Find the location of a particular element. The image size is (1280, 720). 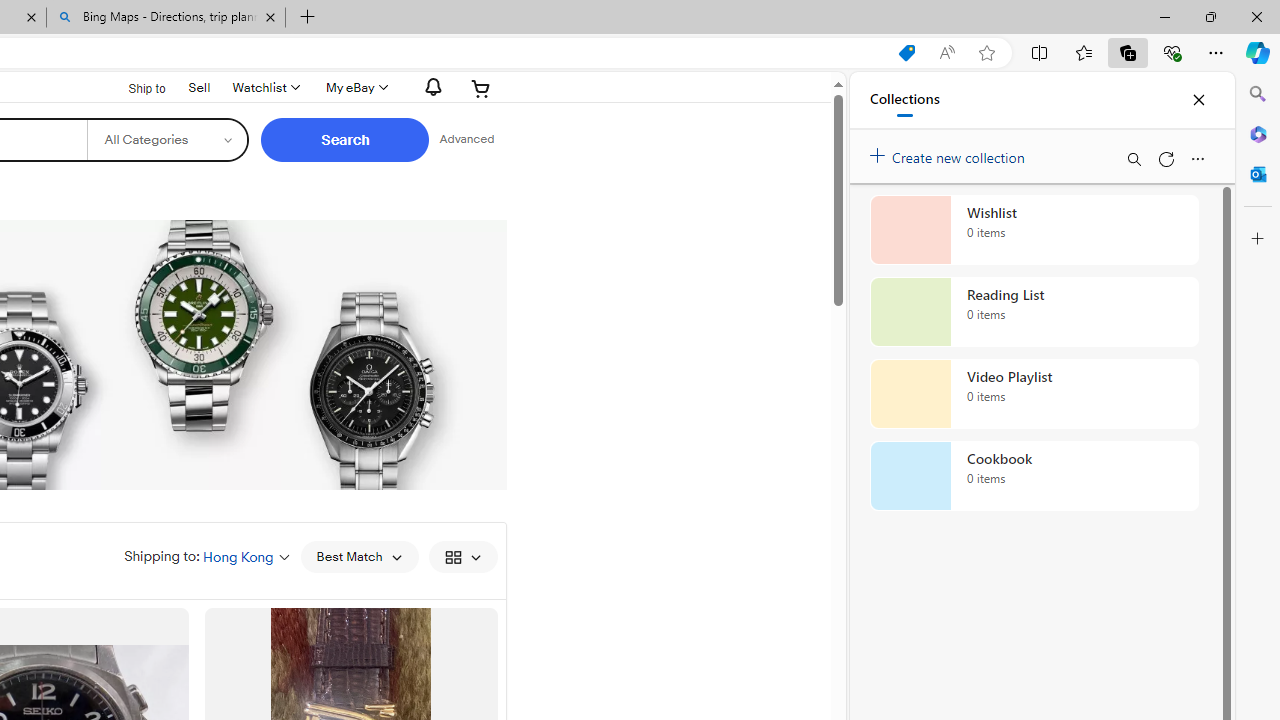

Ship to is located at coordinates (134, 89).